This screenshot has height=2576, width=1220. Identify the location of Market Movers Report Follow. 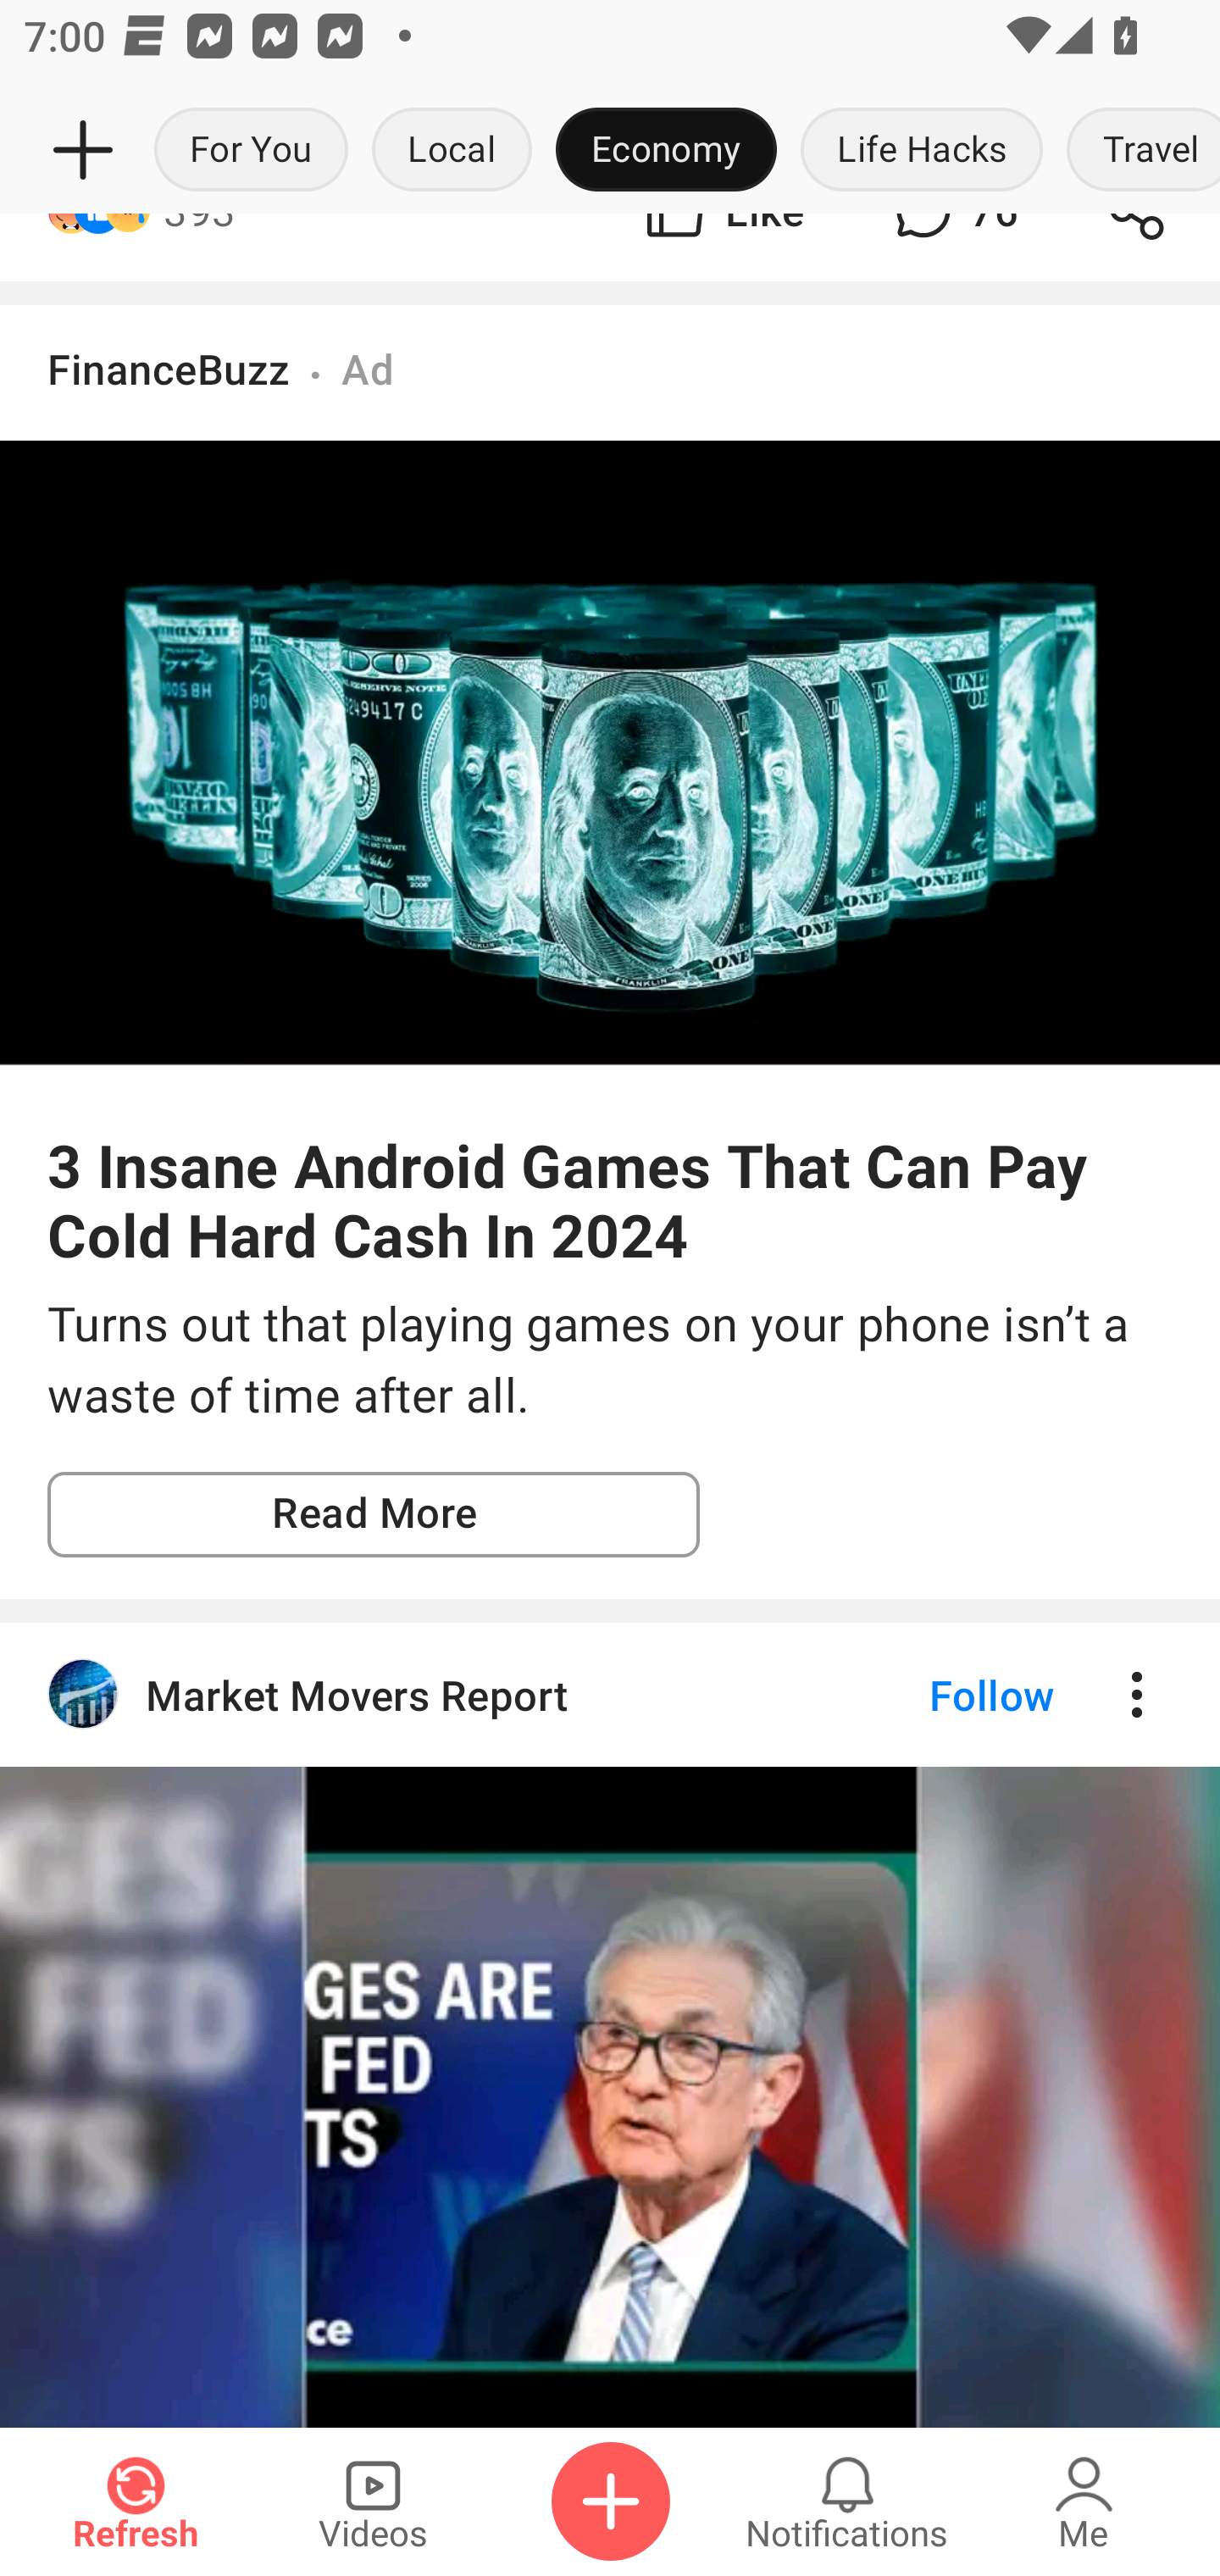
(610, 1695).